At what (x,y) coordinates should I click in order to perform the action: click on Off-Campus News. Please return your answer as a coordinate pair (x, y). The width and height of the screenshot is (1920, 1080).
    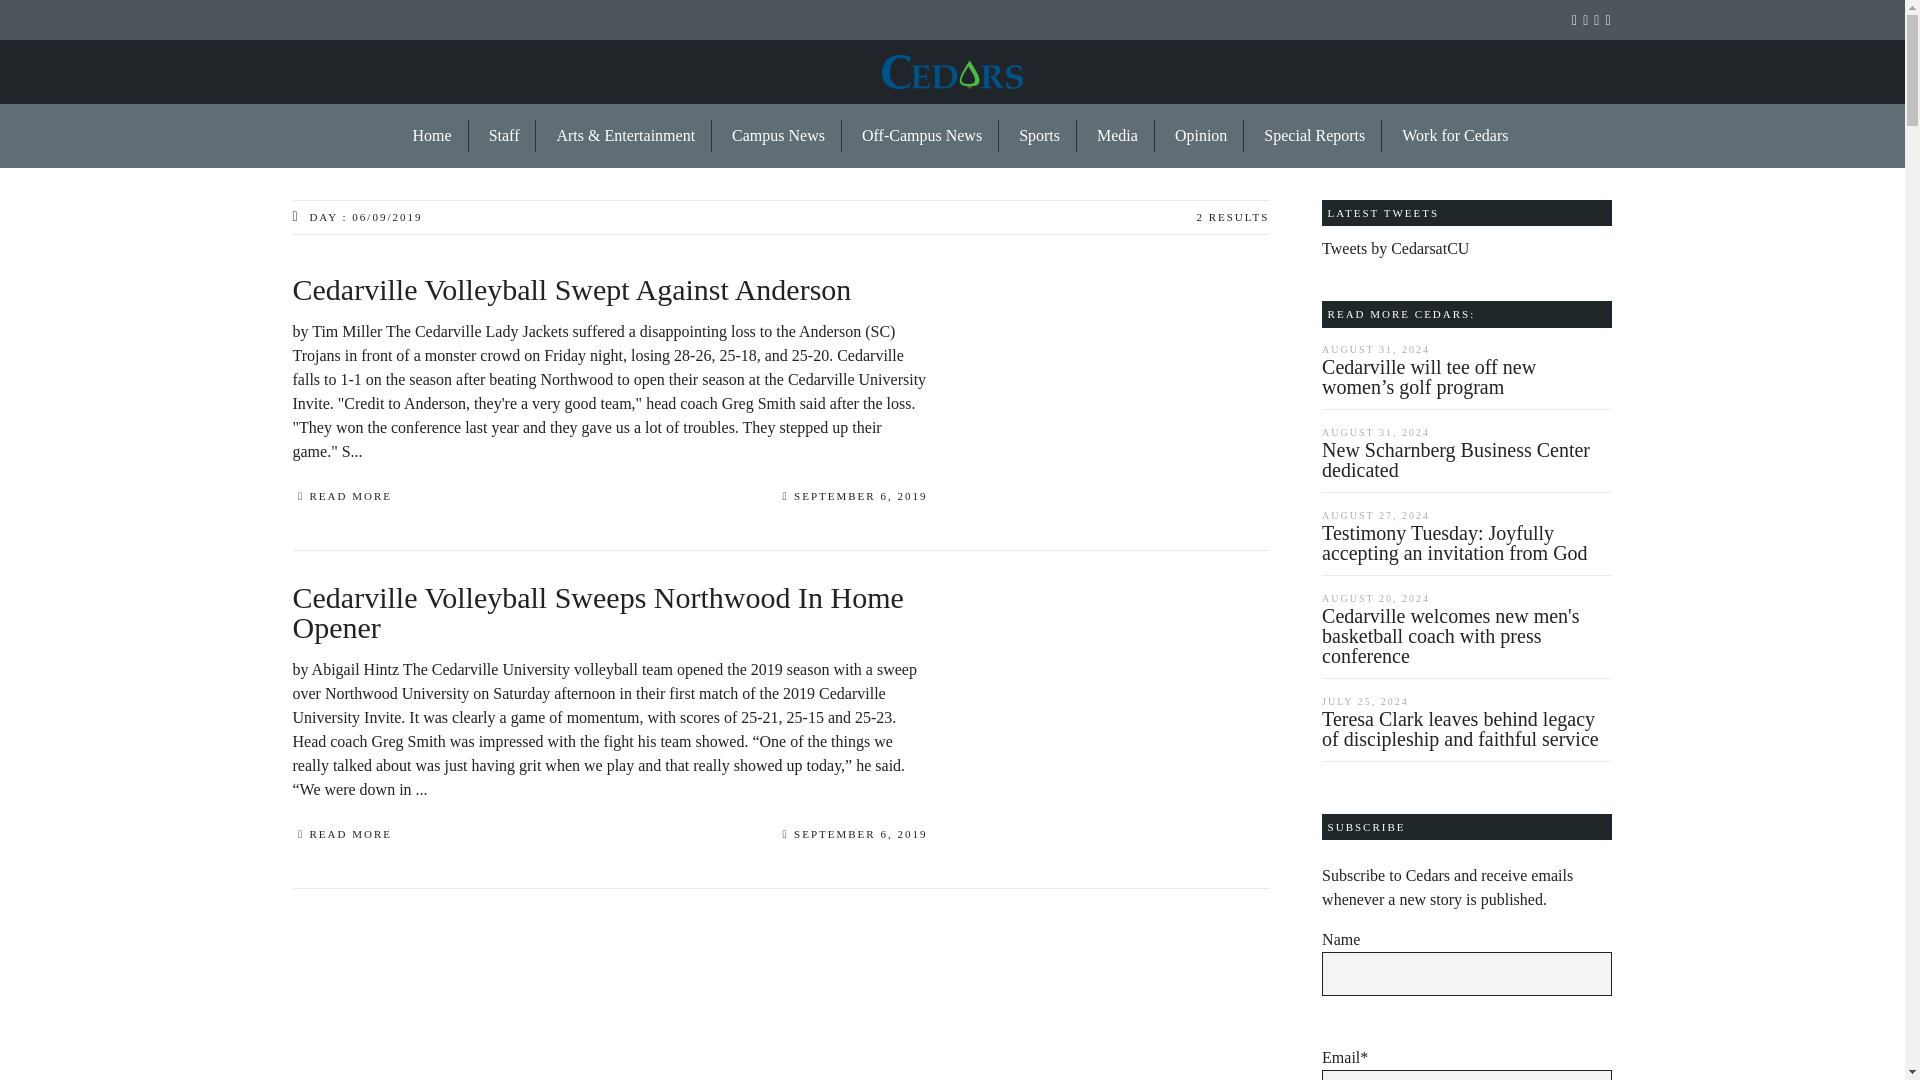
    Looking at the image, I should click on (922, 136).